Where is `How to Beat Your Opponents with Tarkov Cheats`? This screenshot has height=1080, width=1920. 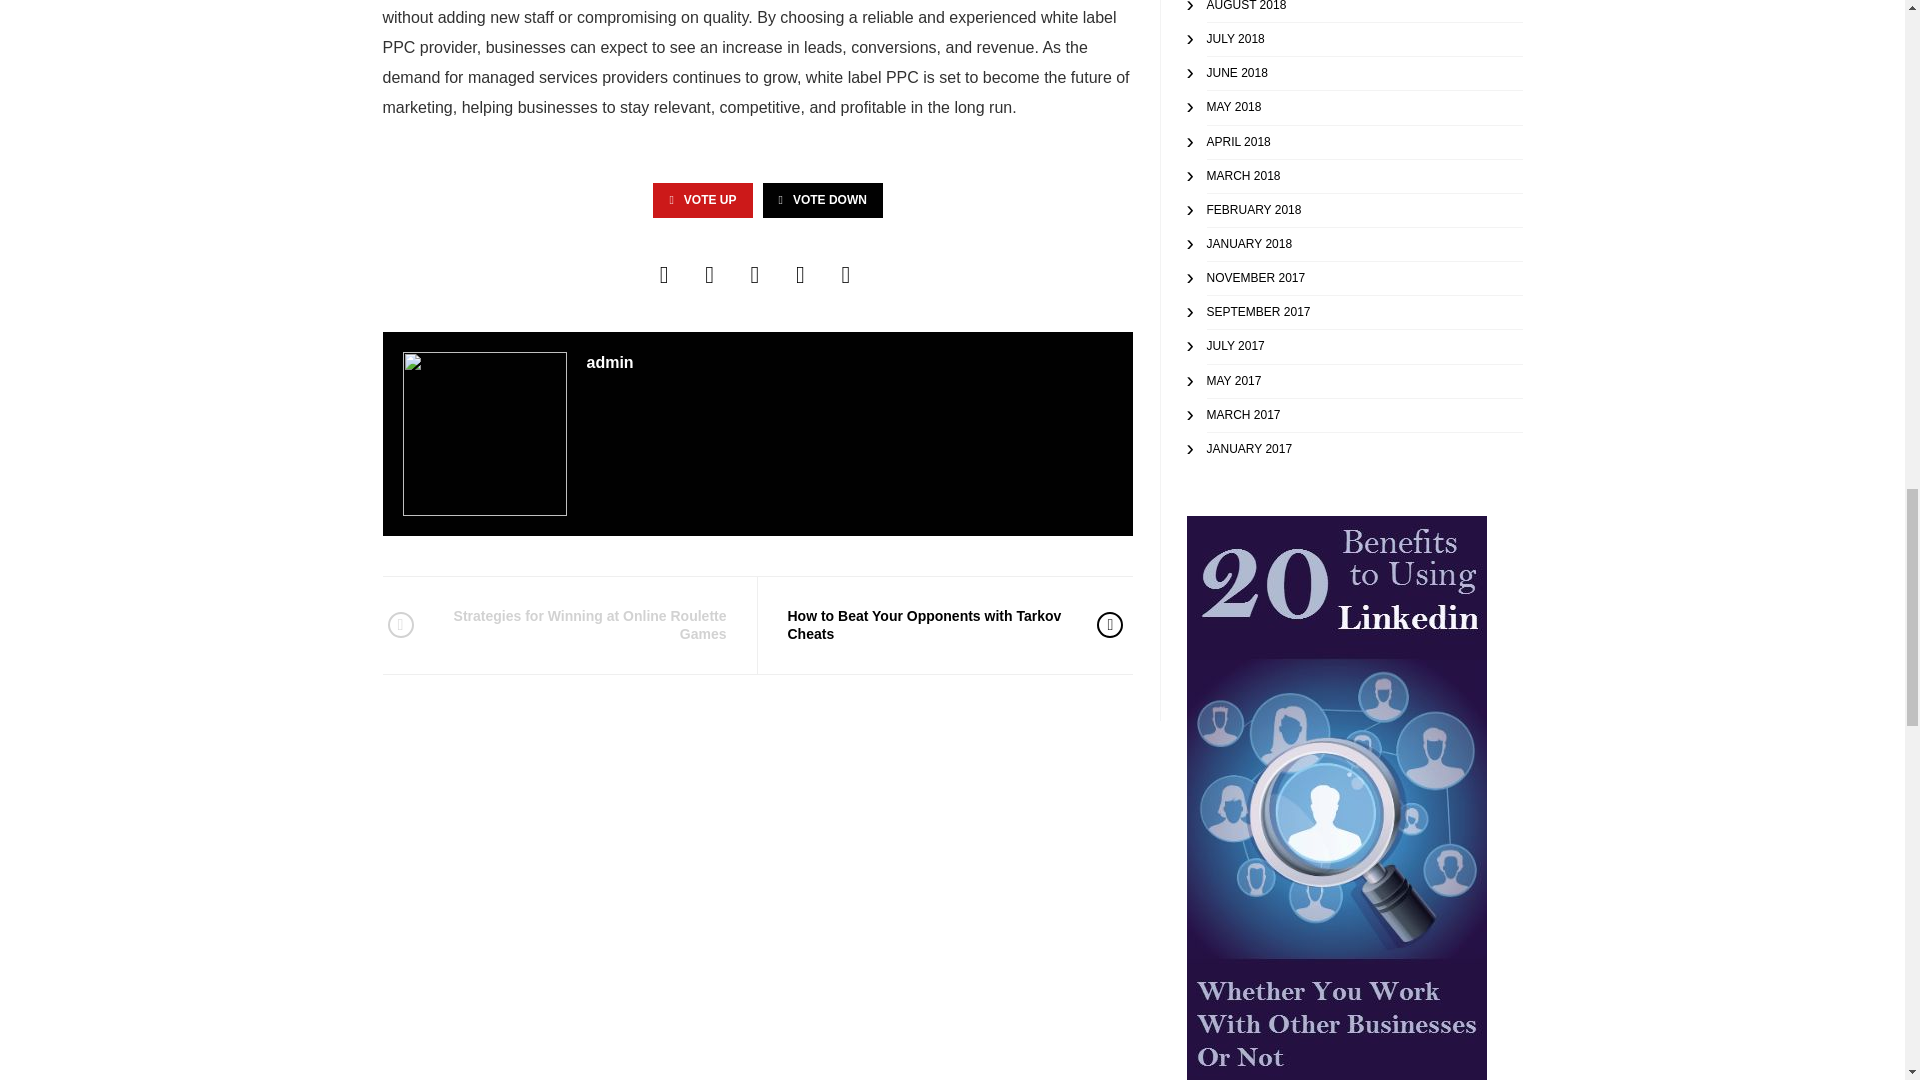 How to Beat Your Opponents with Tarkov Cheats is located at coordinates (927, 624).